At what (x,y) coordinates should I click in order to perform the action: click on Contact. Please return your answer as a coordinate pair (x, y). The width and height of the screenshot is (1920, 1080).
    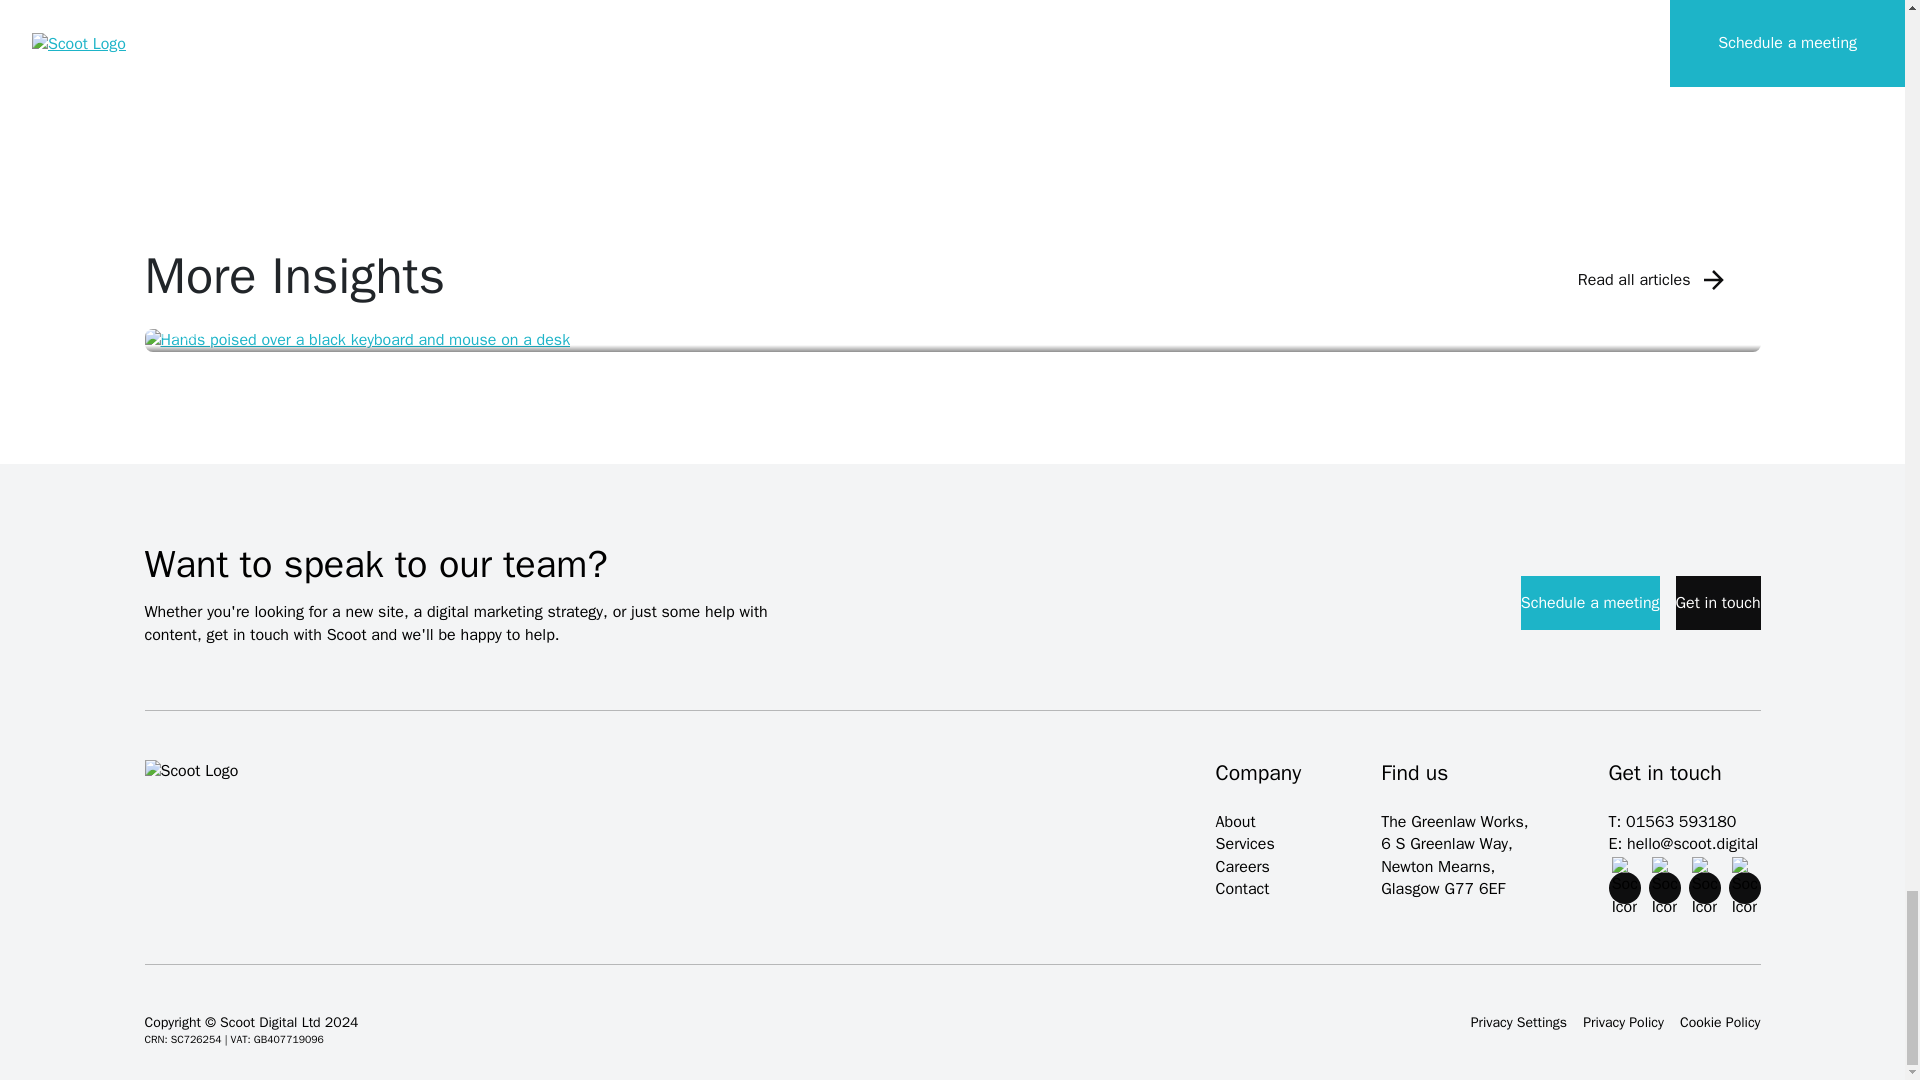
    Looking at the image, I should click on (1242, 888).